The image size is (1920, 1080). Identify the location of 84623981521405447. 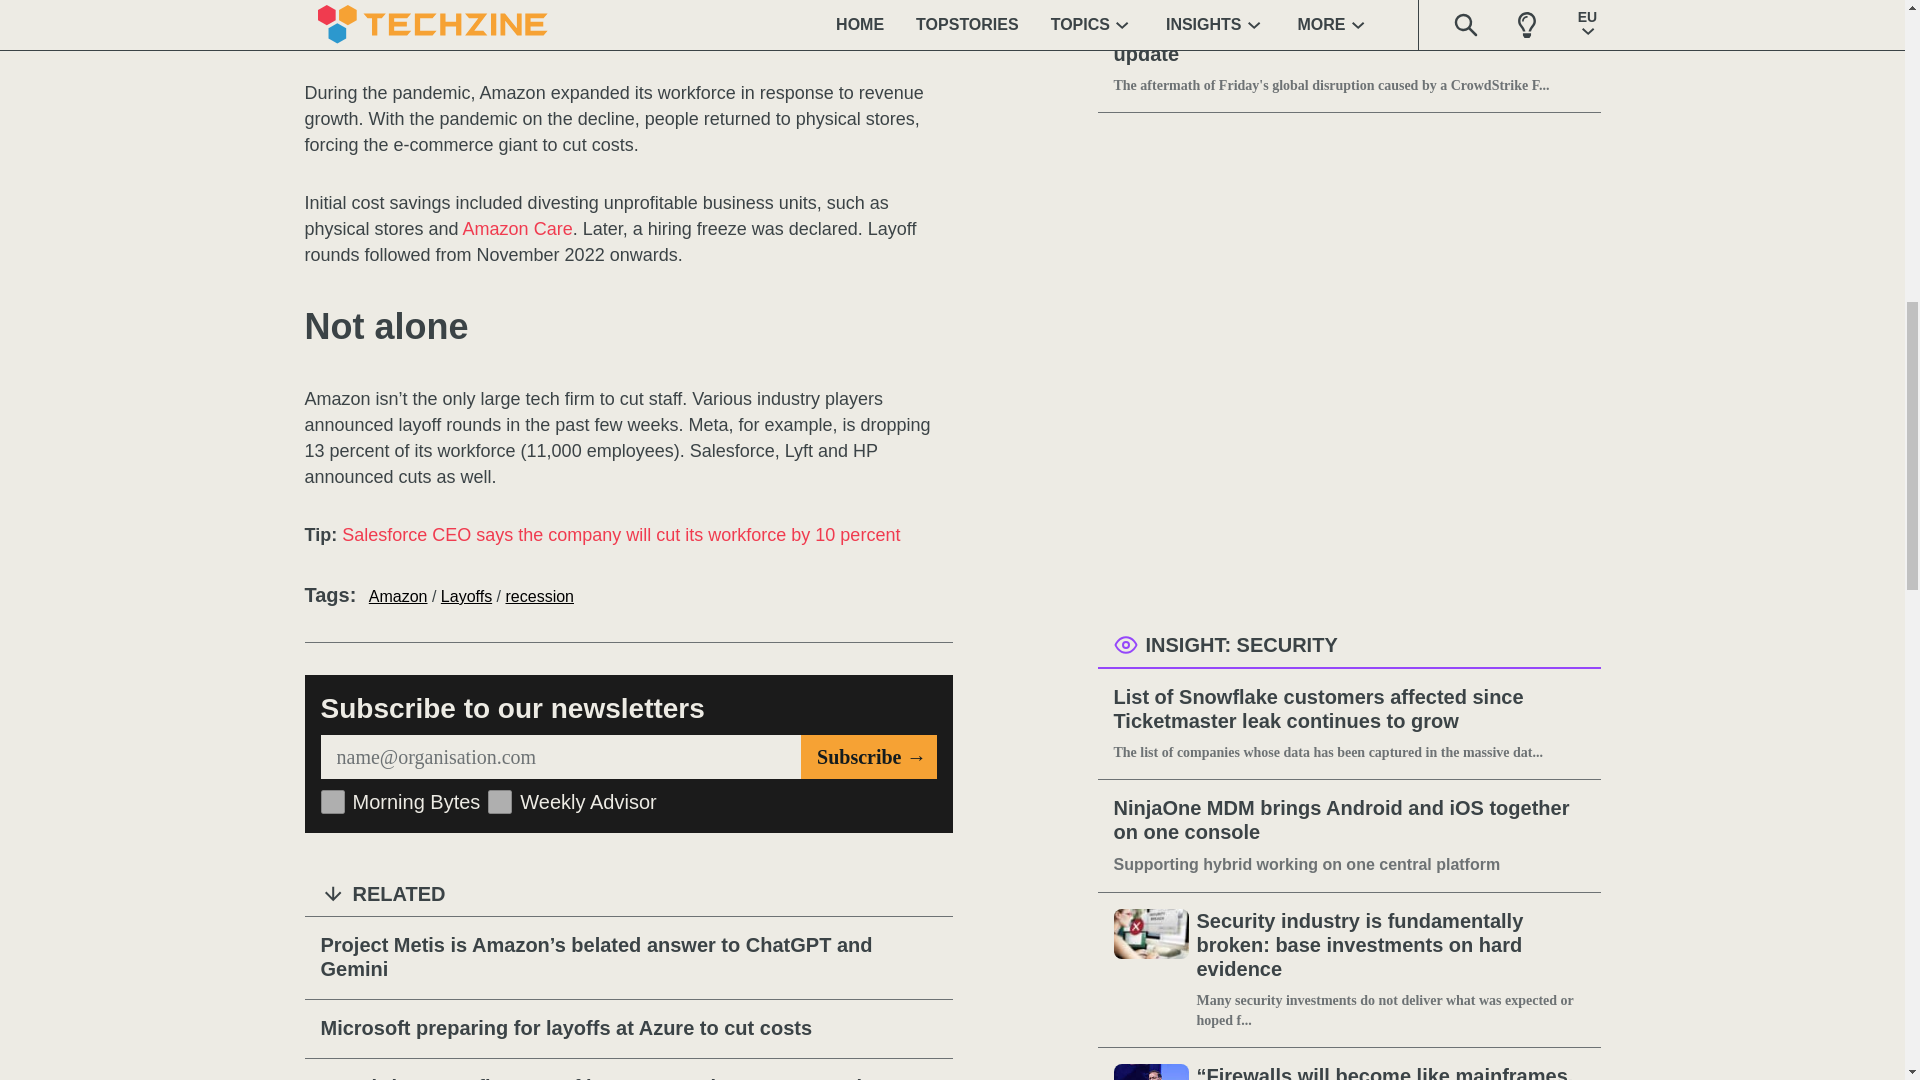
(500, 802).